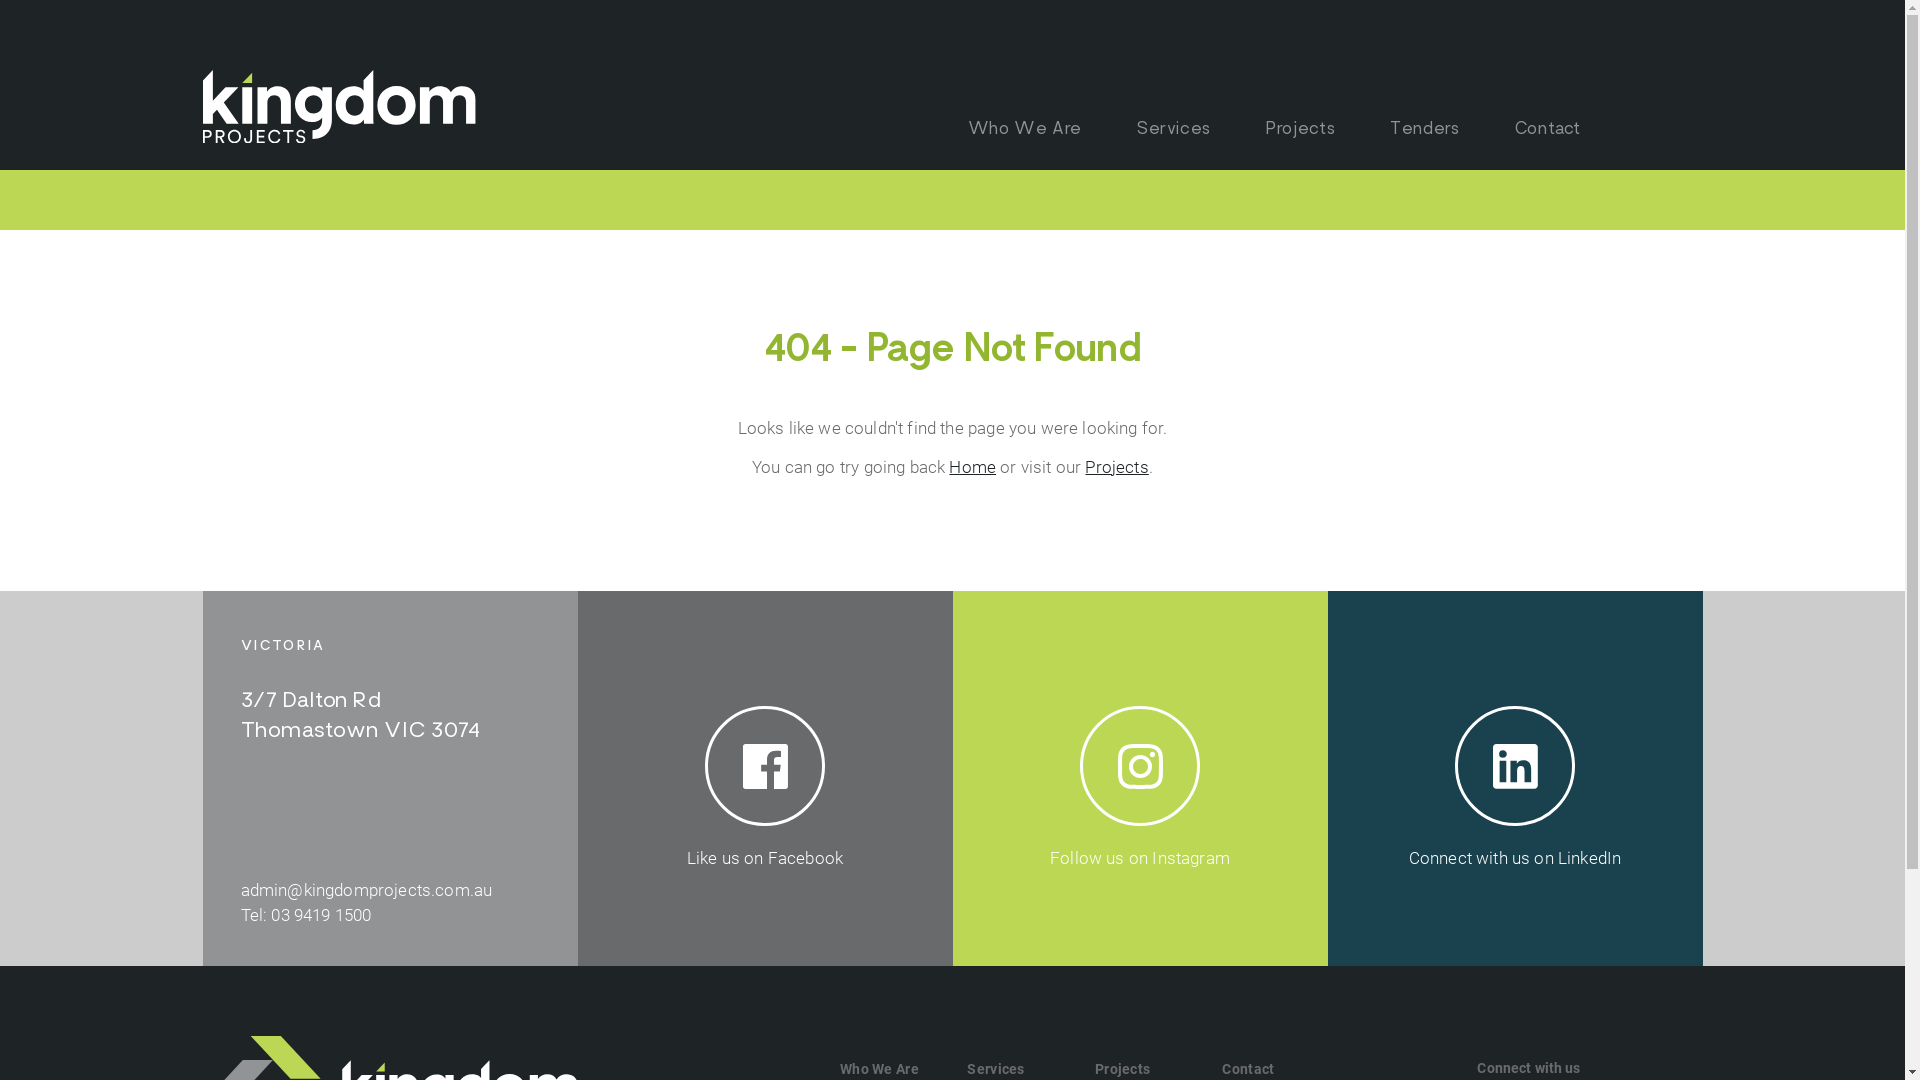 The width and height of the screenshot is (1920, 1080). Describe the element at coordinates (1548, 130) in the screenshot. I see `Contact` at that location.